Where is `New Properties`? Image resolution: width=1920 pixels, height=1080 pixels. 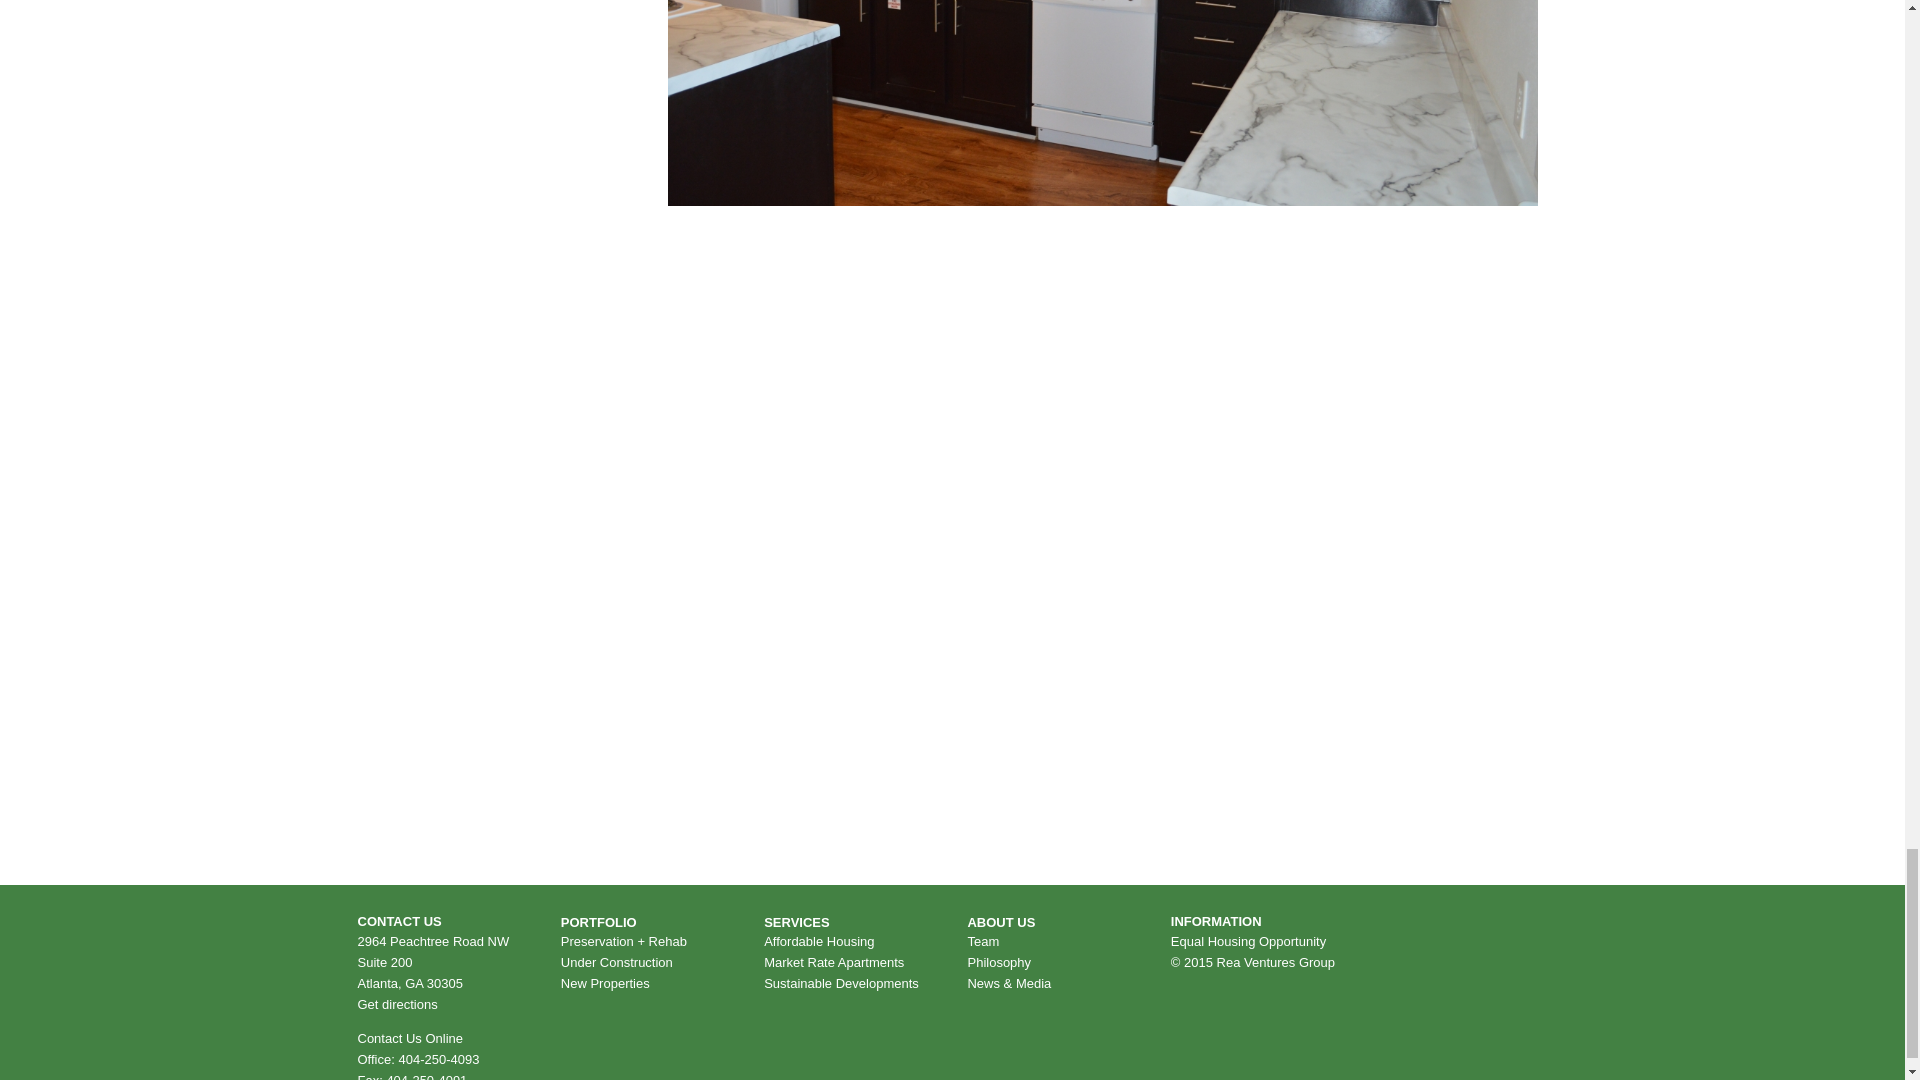
New Properties is located at coordinates (605, 983).